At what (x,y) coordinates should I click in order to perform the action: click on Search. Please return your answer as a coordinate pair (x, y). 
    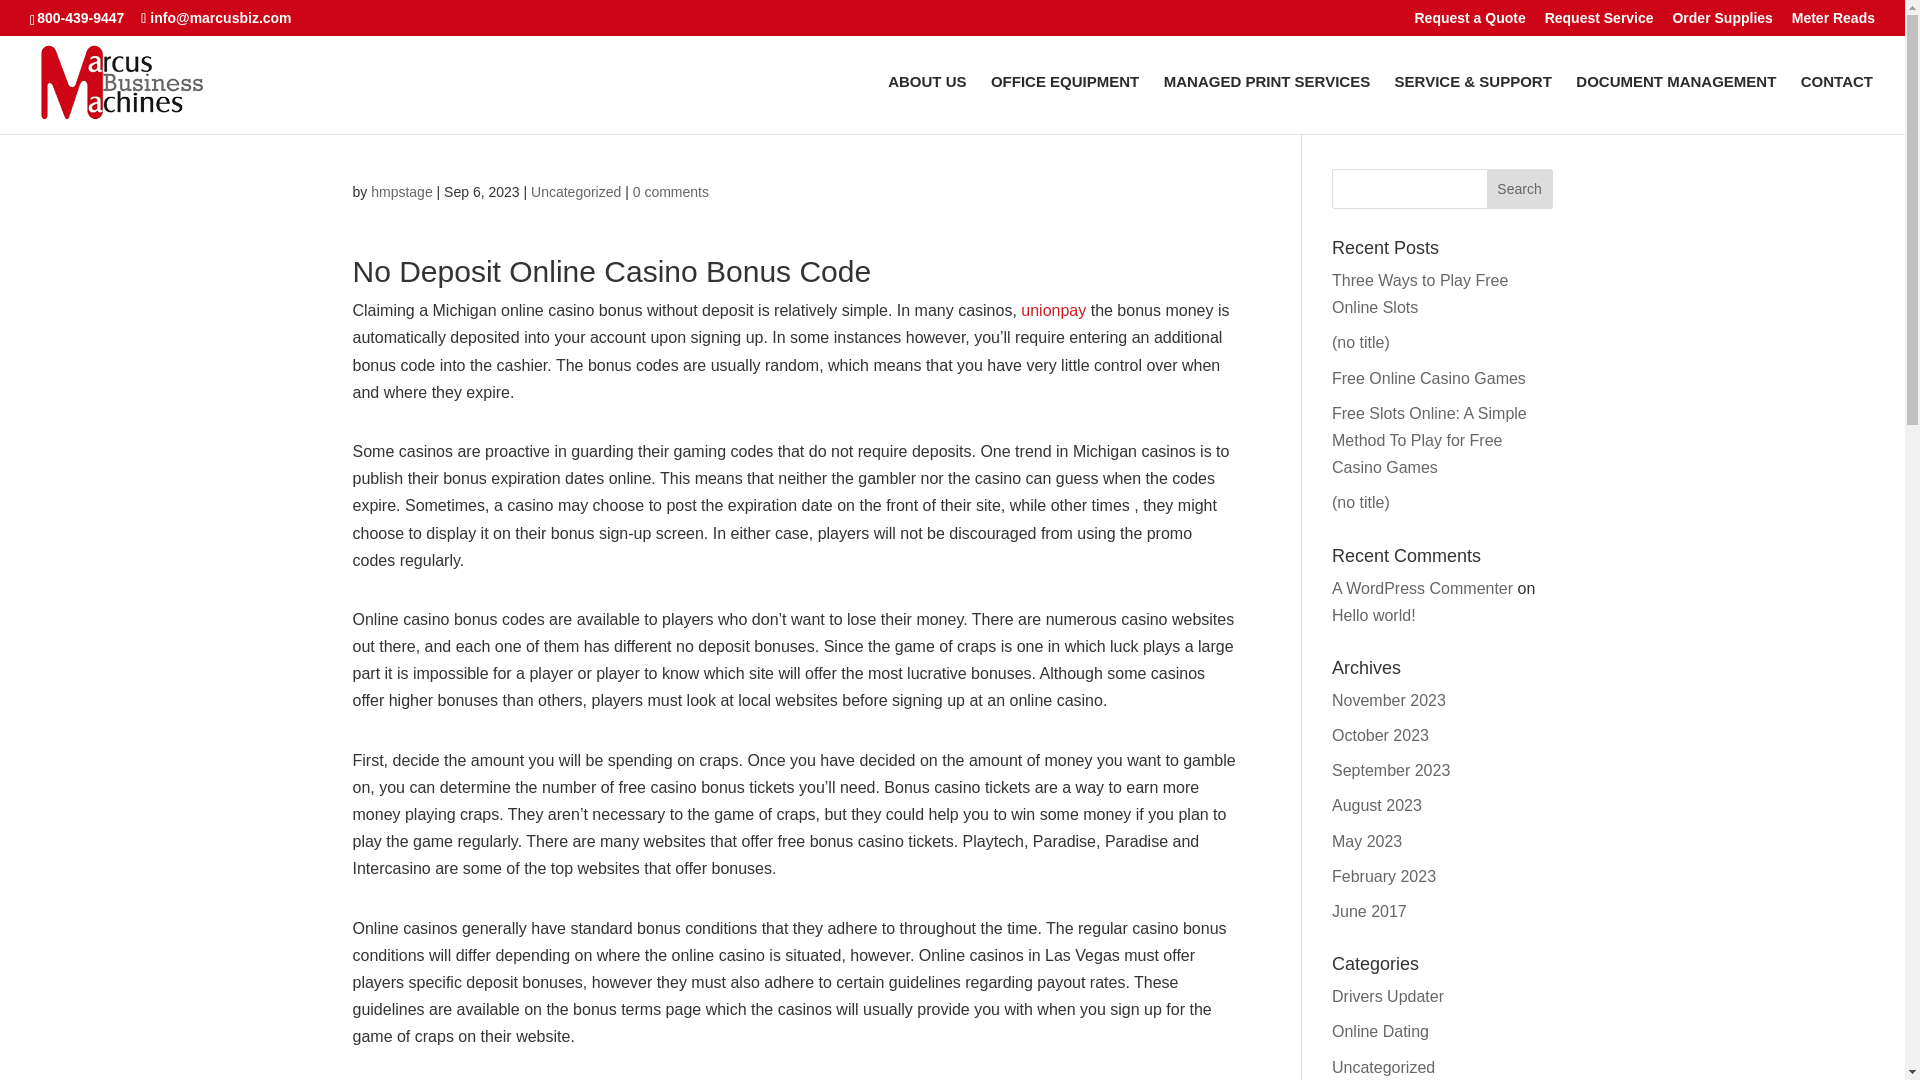
    Looking at the image, I should click on (1520, 188).